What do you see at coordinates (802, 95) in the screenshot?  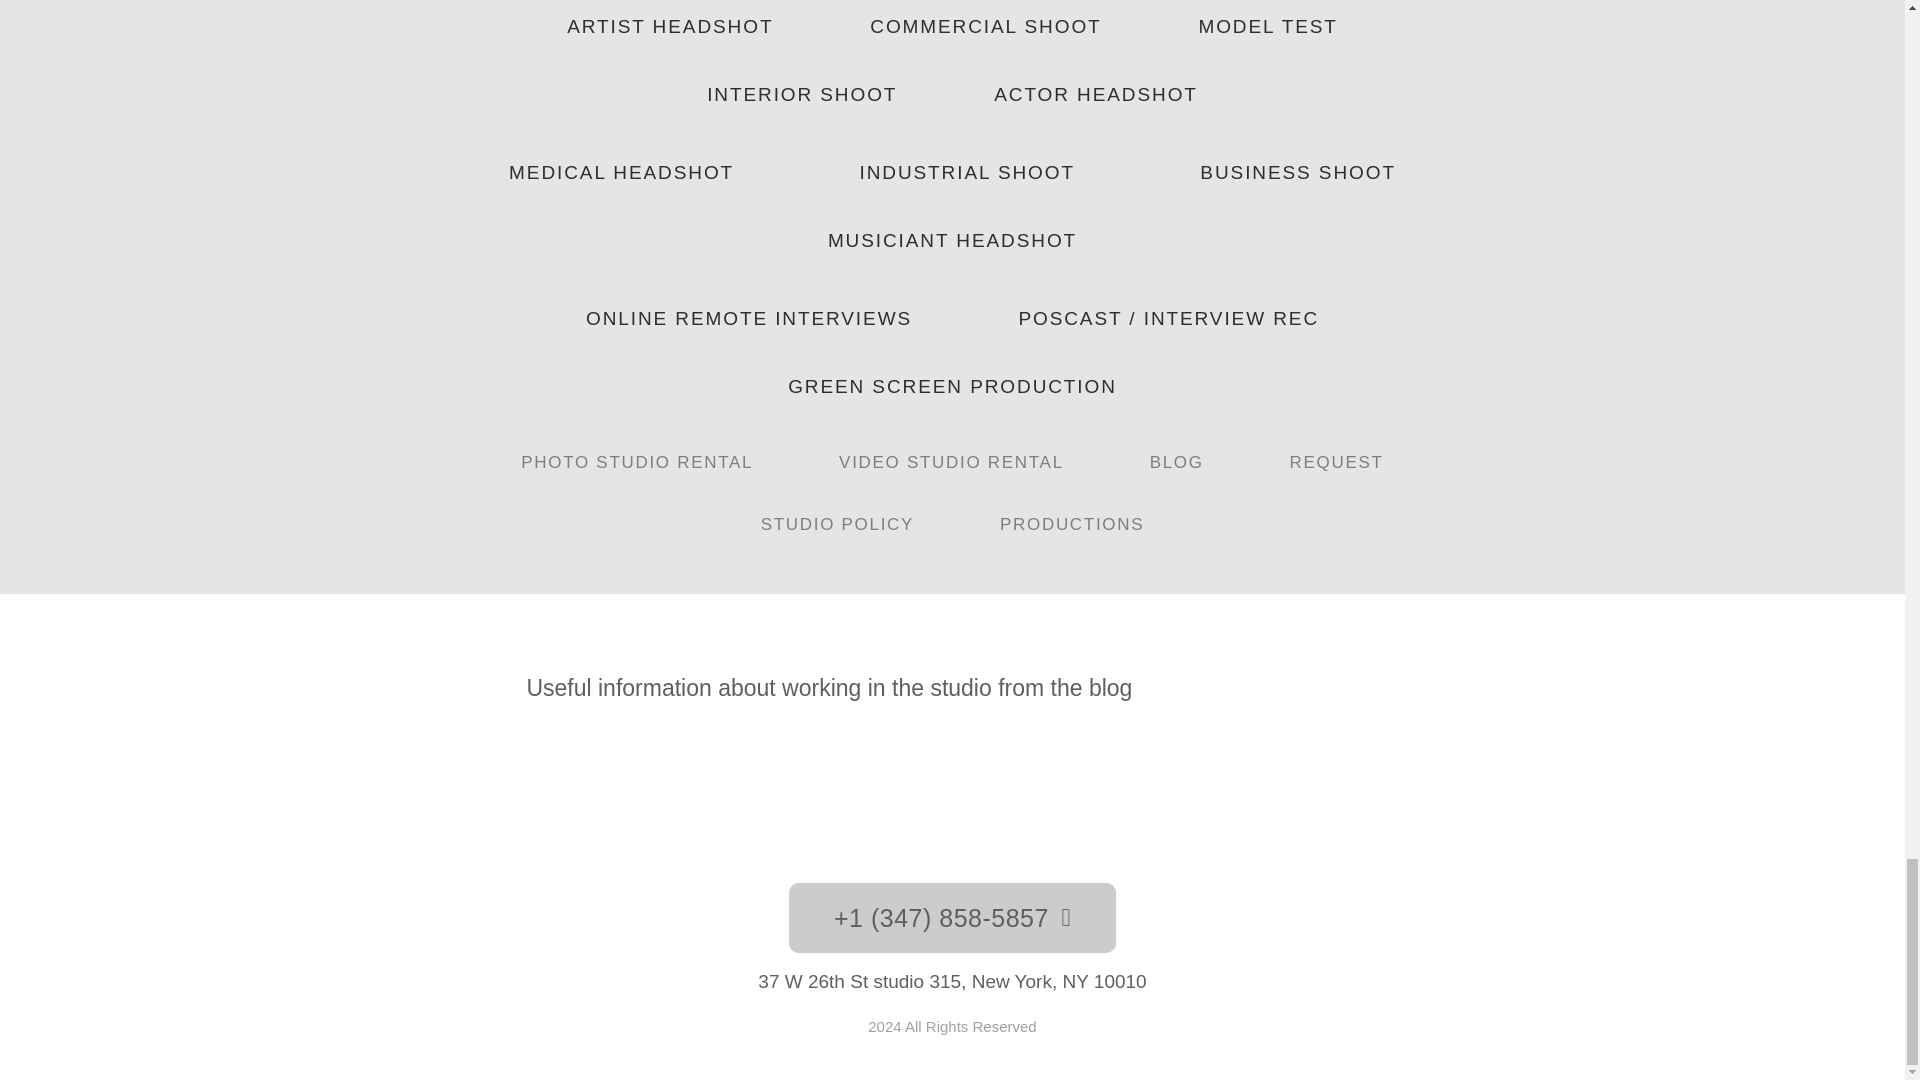 I see `INTERIOR SHOOT` at bounding box center [802, 95].